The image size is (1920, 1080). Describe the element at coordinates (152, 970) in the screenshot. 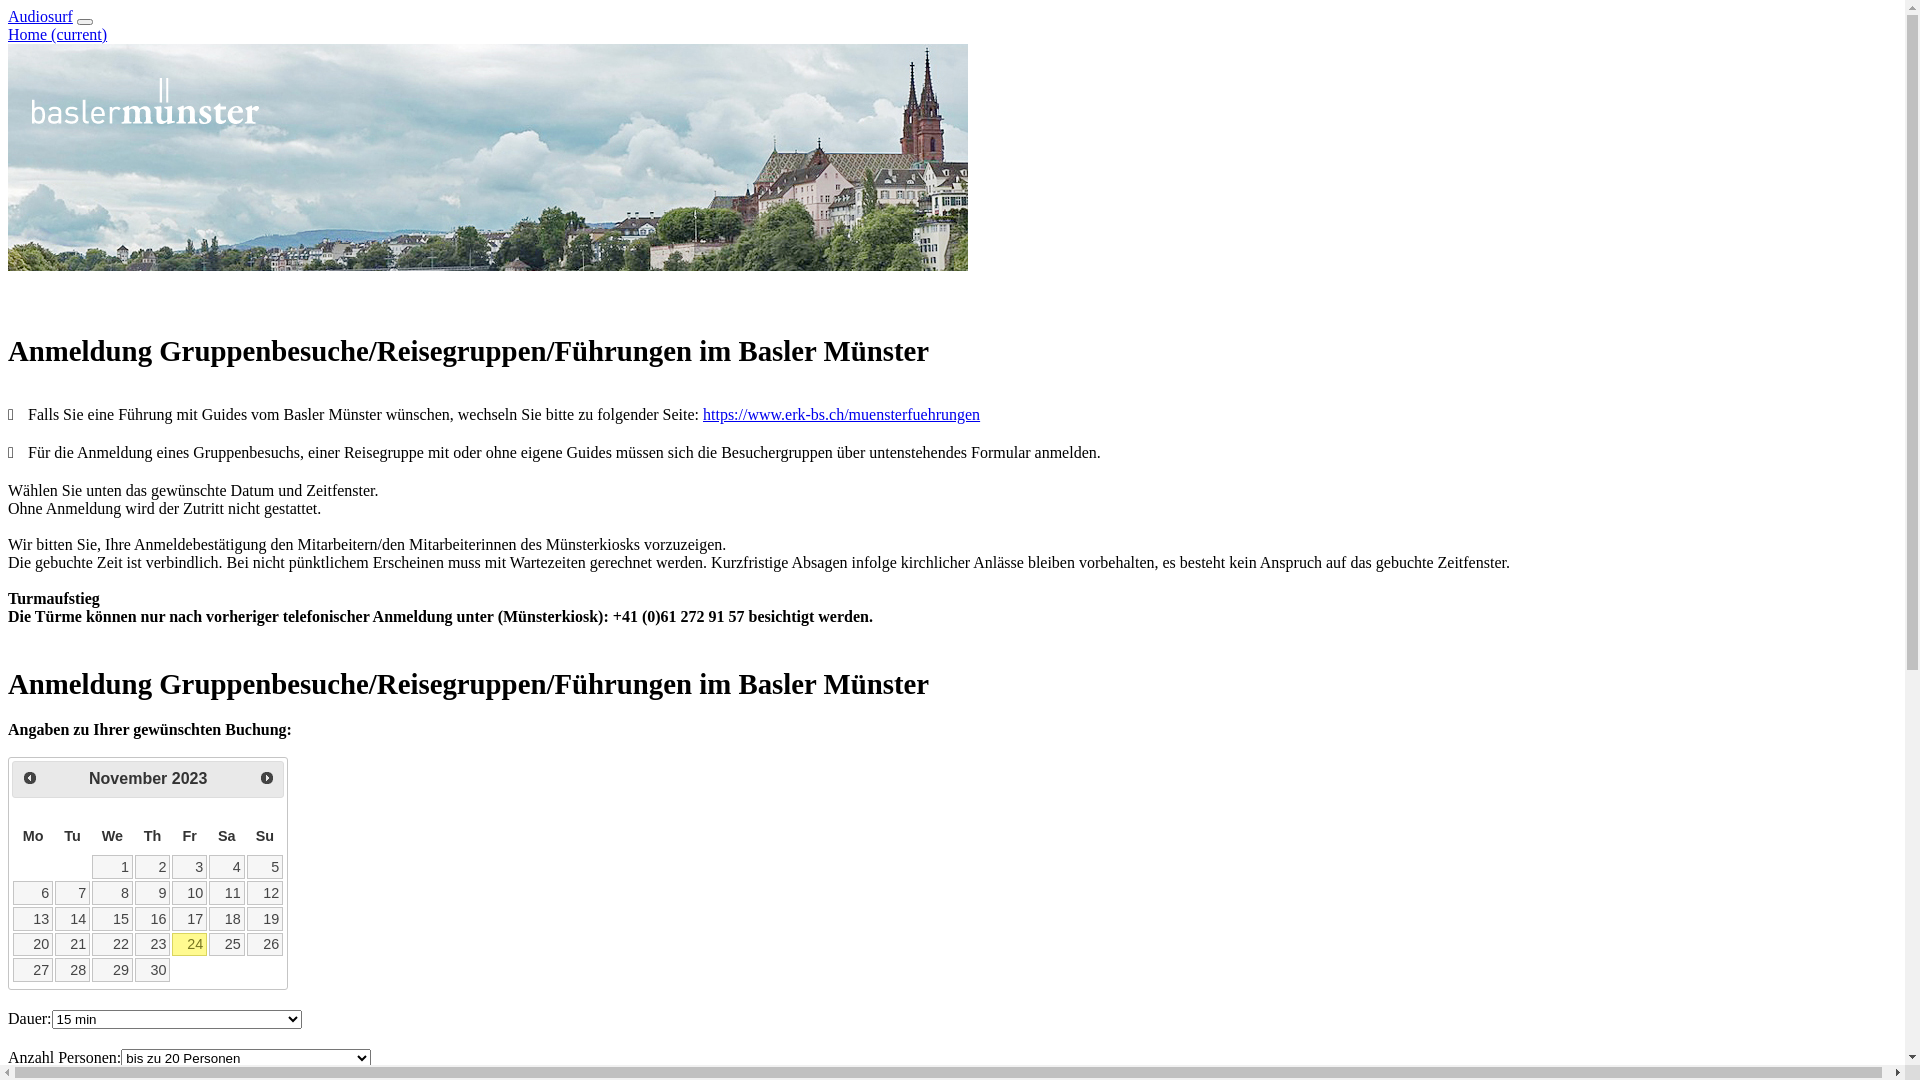

I see `30` at that location.